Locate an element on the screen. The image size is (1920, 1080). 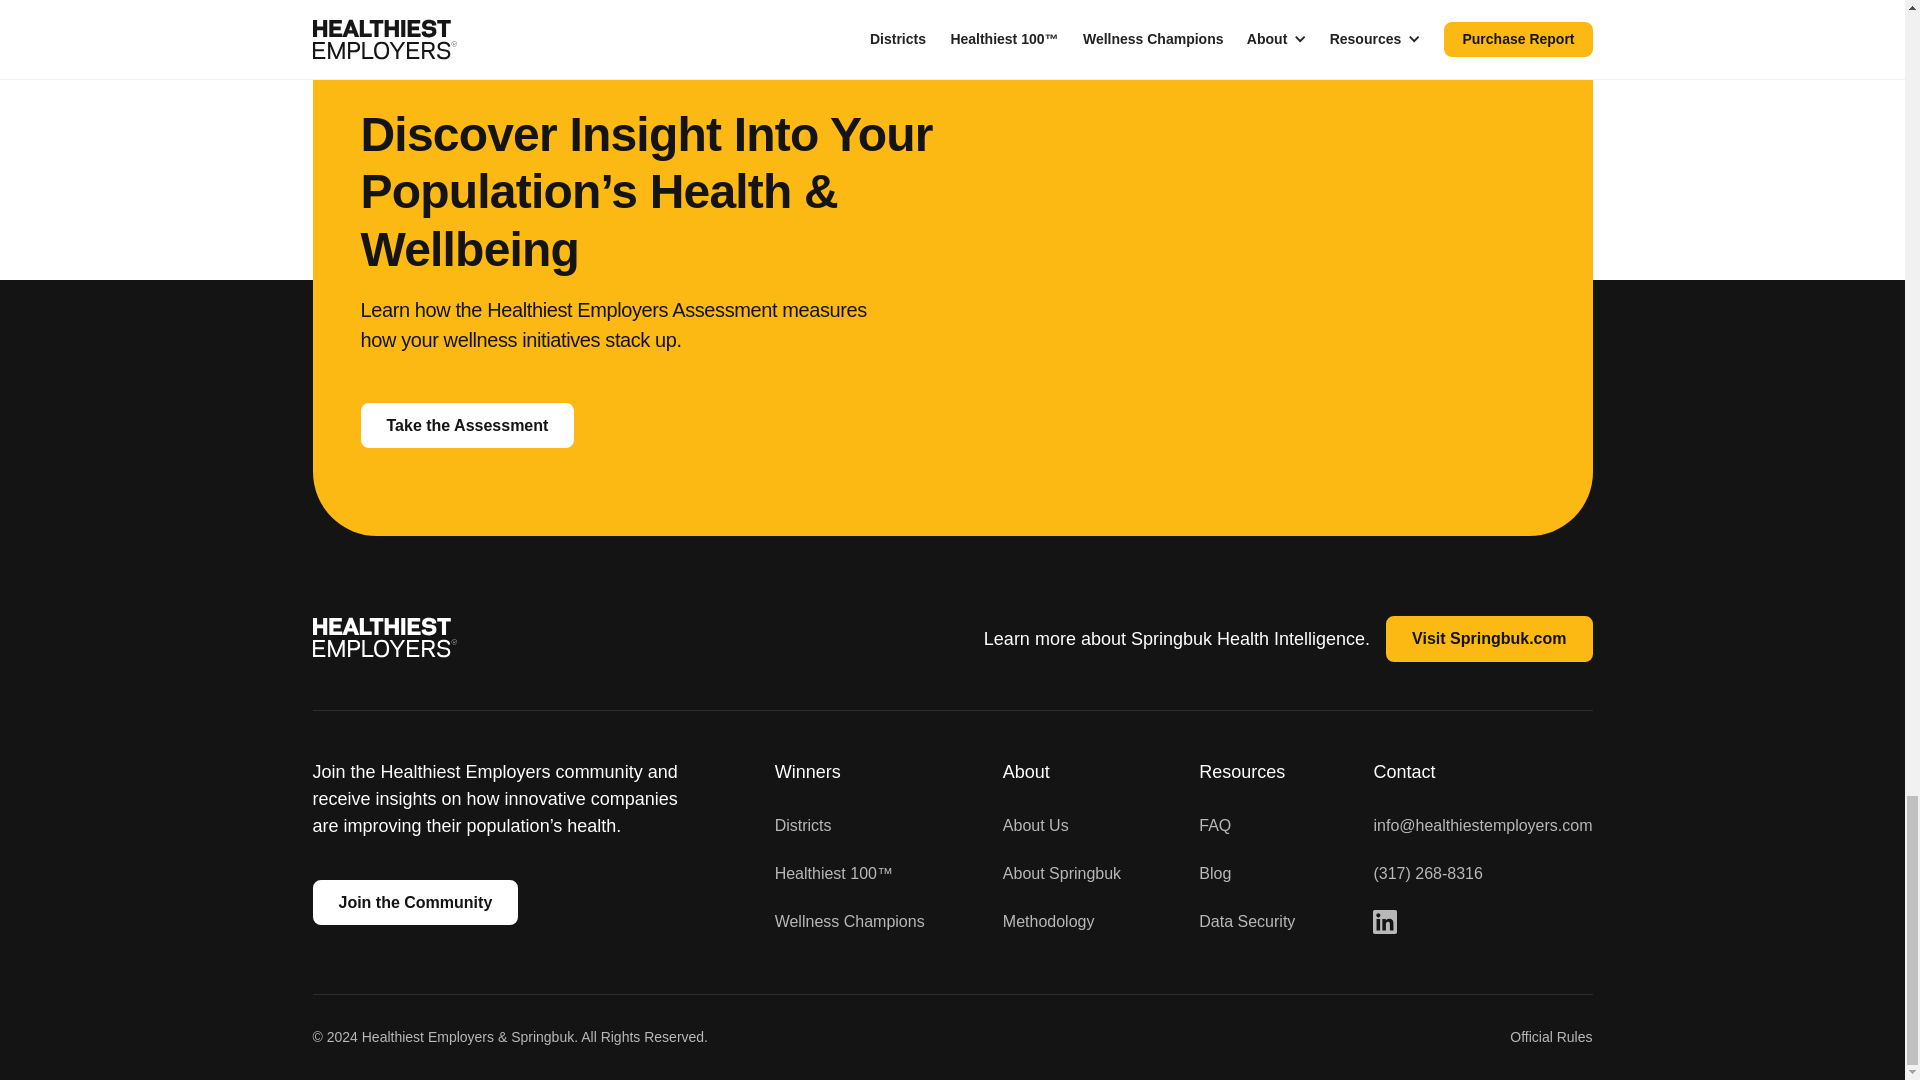
Visit Springbuk.com is located at coordinates (1488, 638).